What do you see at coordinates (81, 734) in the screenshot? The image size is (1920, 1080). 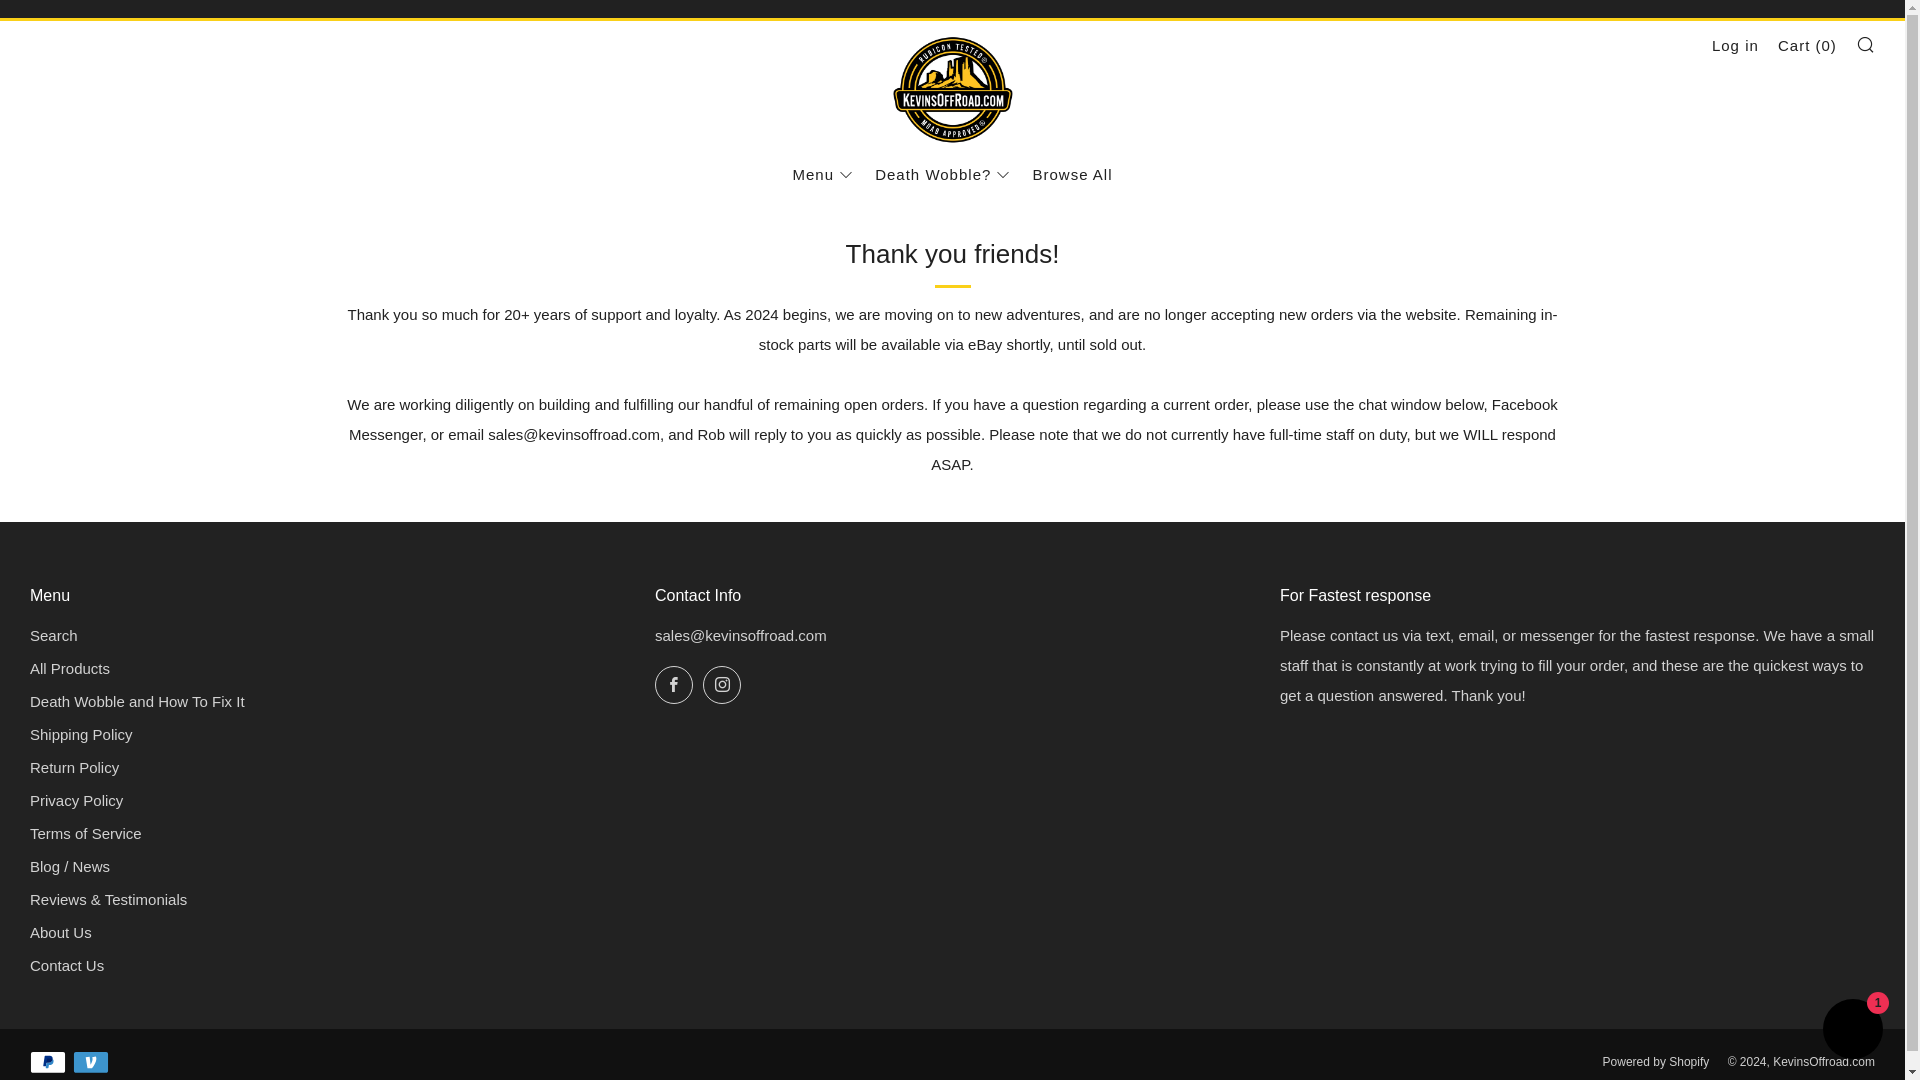 I see `Shipping Policy` at bounding box center [81, 734].